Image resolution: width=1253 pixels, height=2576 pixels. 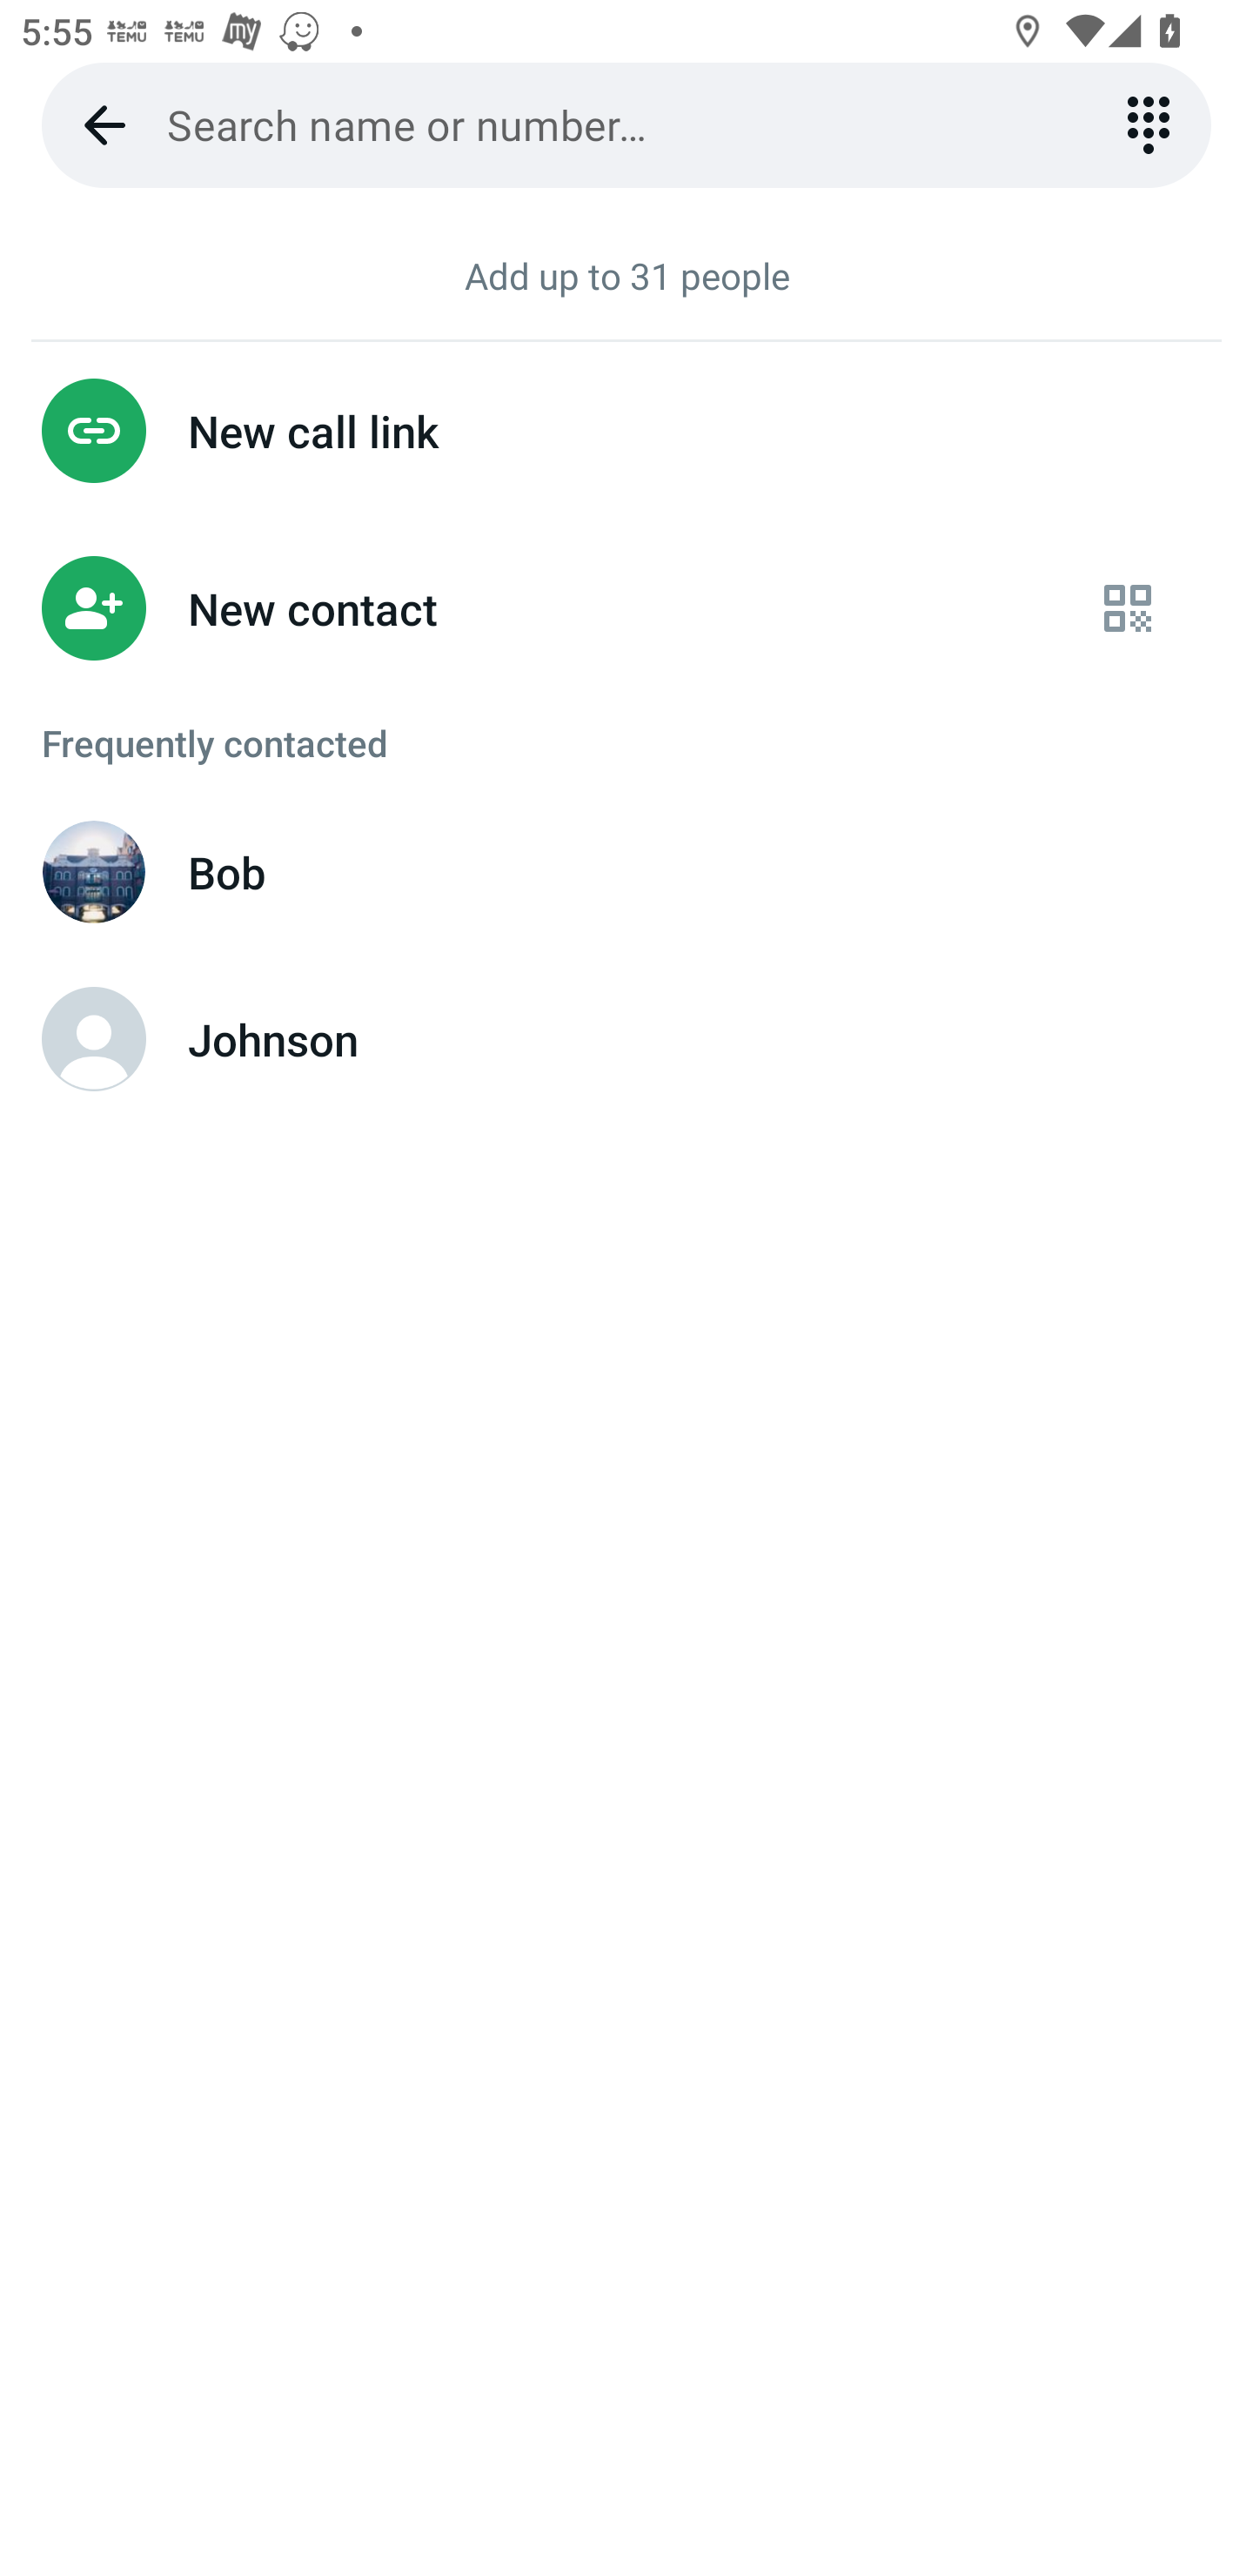 I want to click on Search name or number…, so click(x=626, y=125).